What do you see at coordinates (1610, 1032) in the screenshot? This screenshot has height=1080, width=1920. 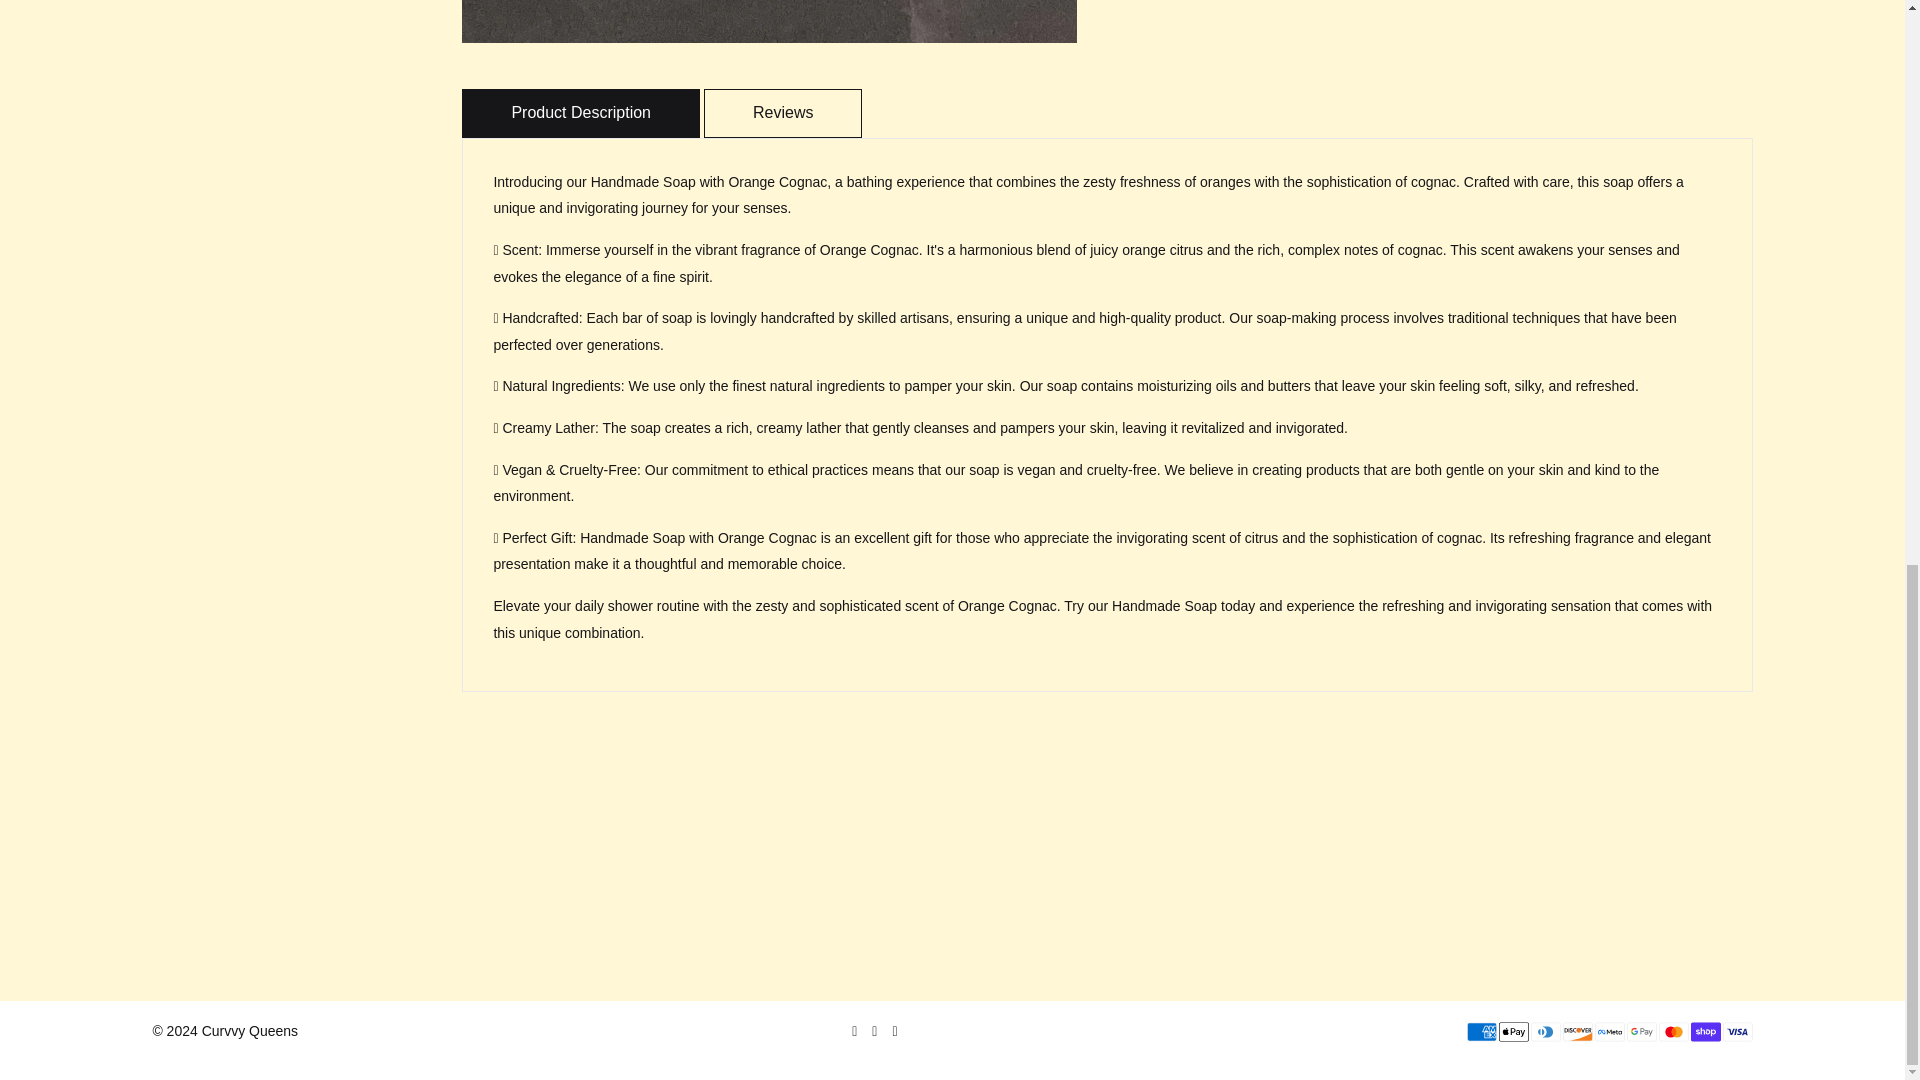 I see `Meta Pay` at bounding box center [1610, 1032].